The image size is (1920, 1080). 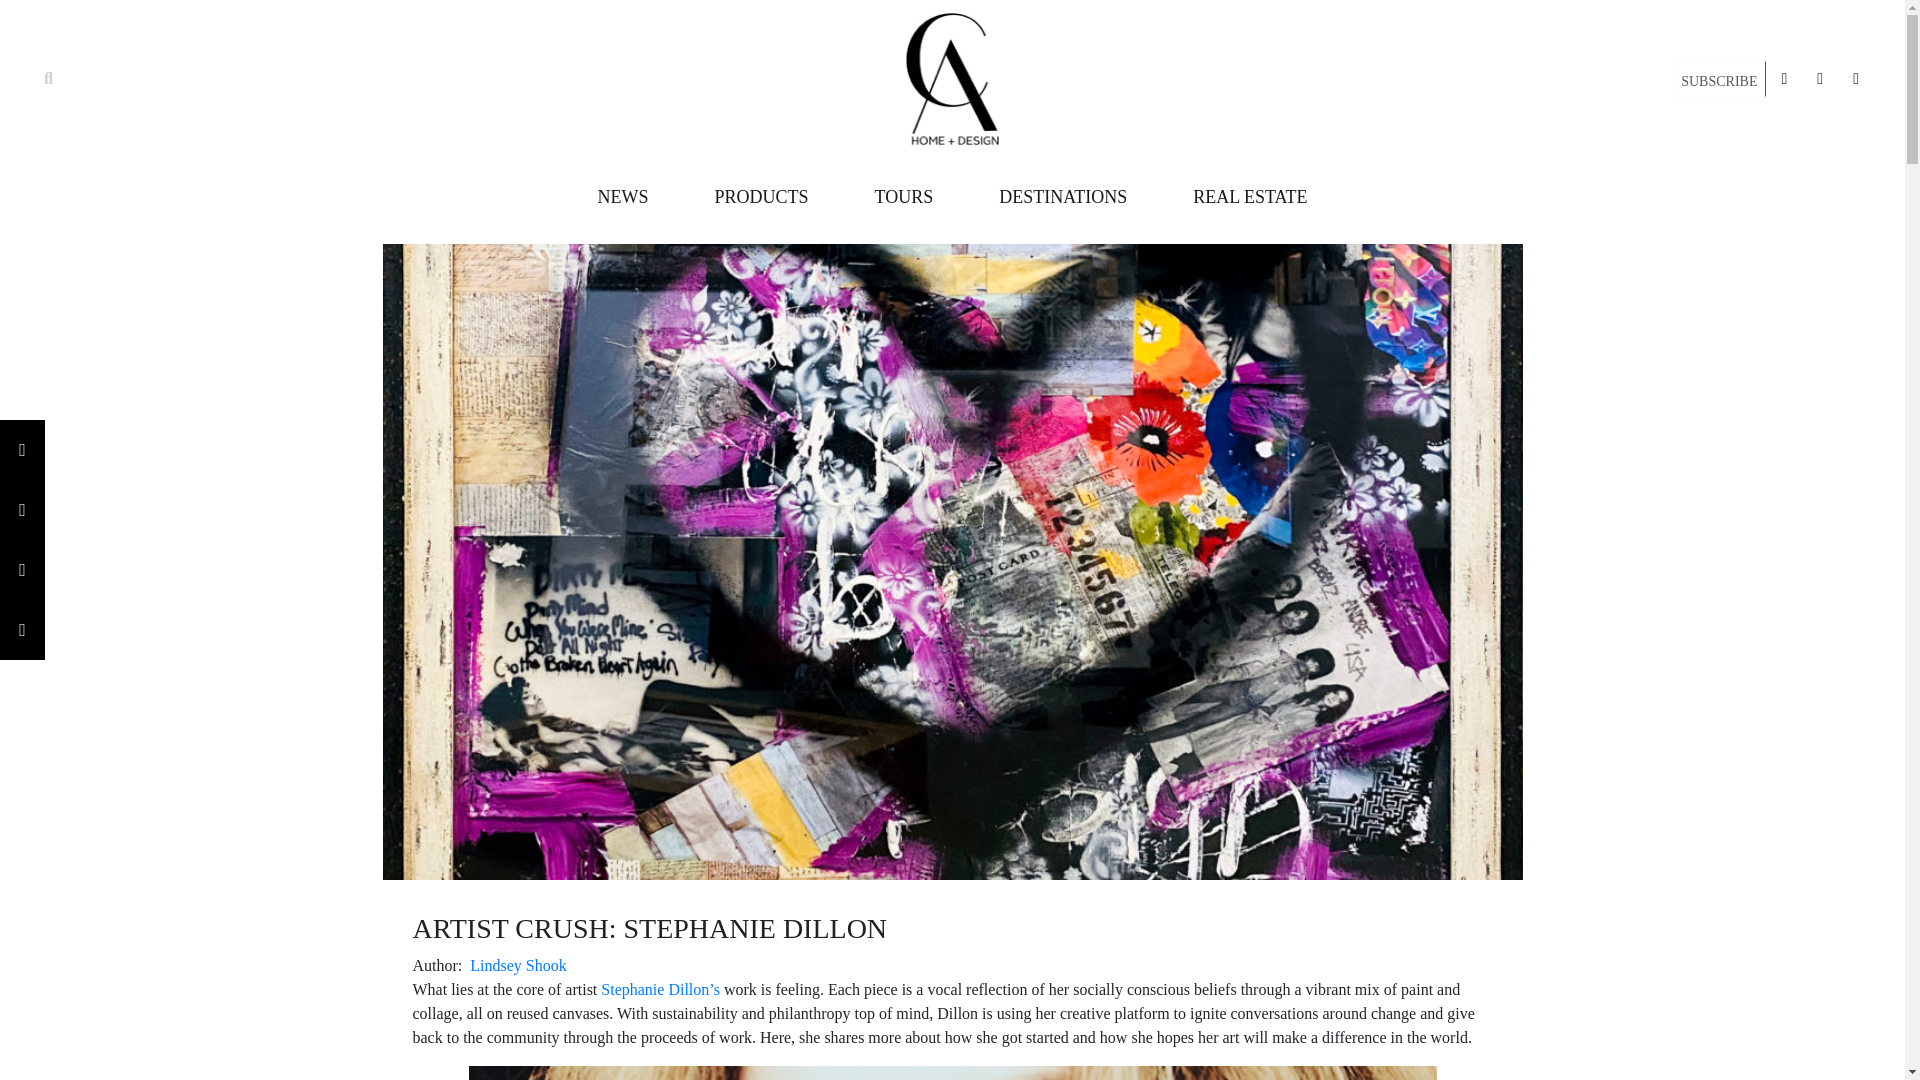 What do you see at coordinates (518, 965) in the screenshot?
I see `Posts by Lindsey Shook` at bounding box center [518, 965].